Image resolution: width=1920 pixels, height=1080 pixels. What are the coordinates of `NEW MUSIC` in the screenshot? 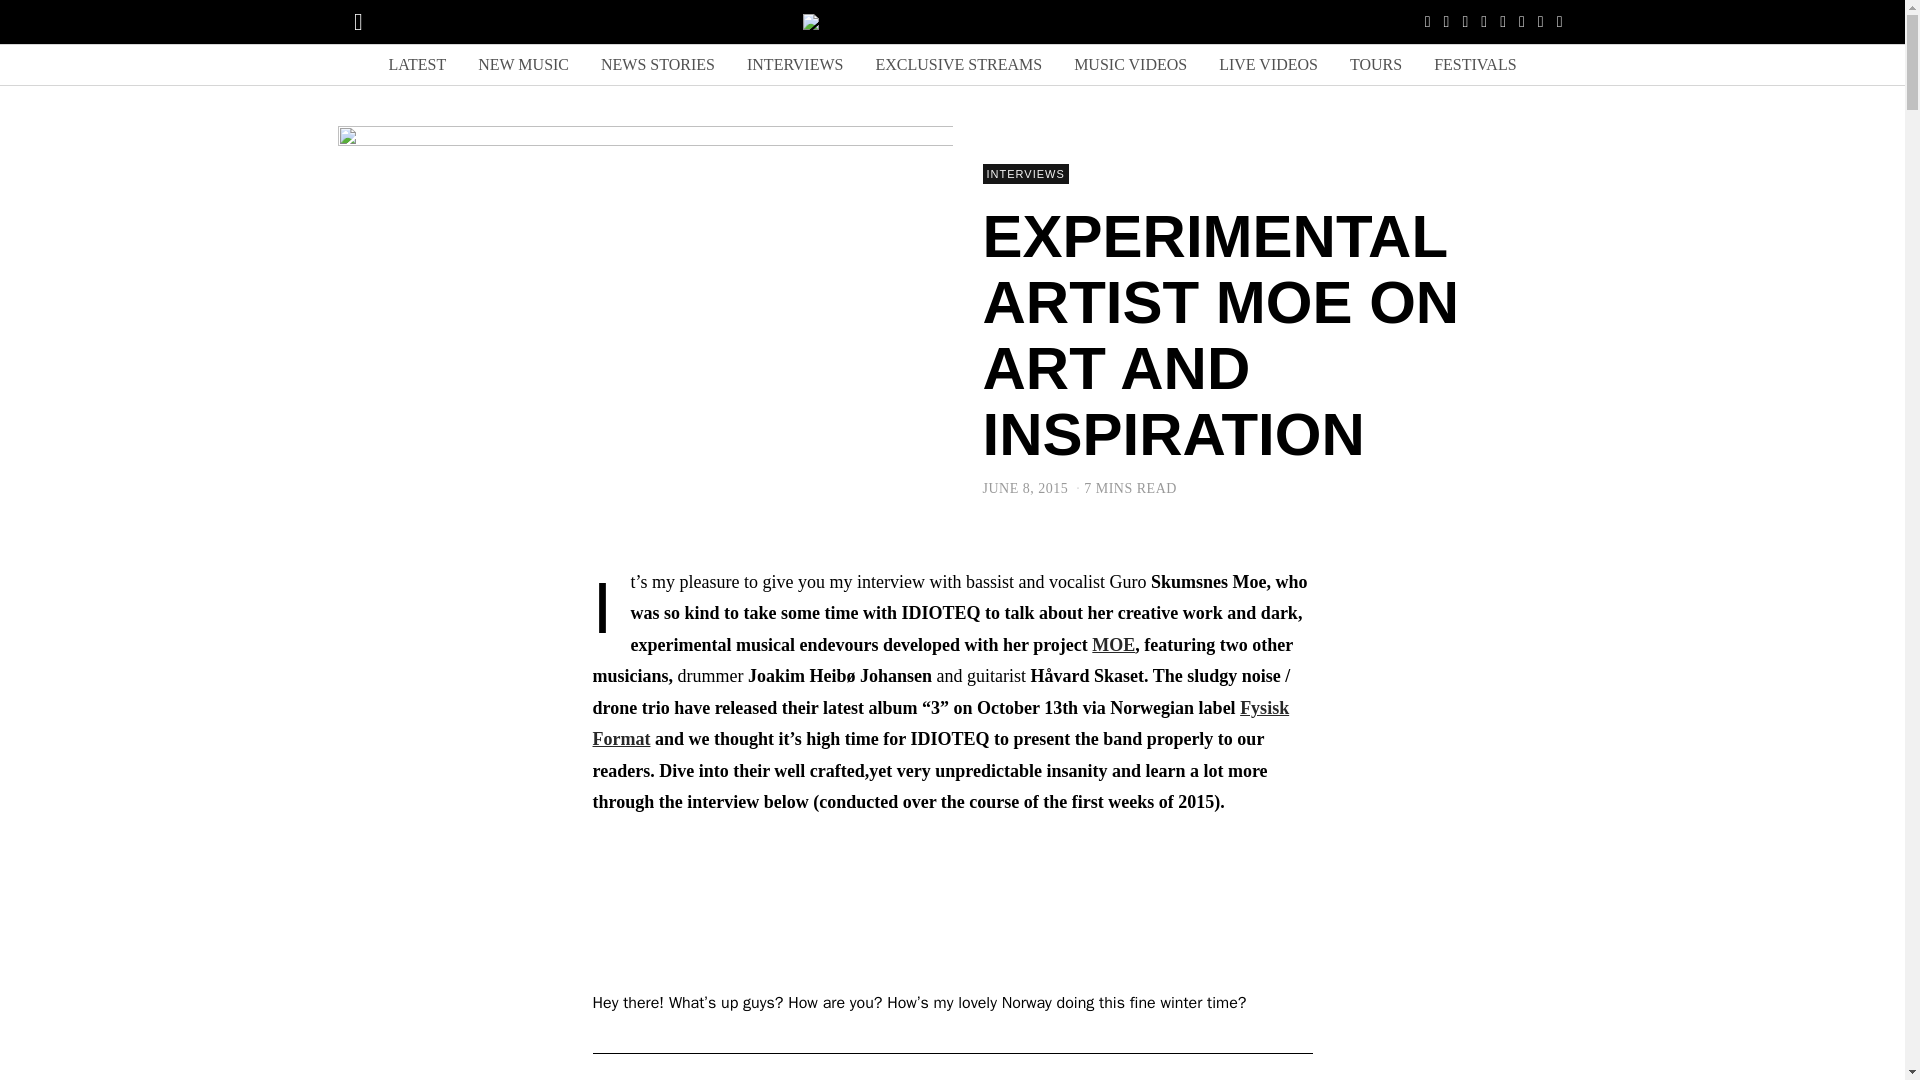 It's located at (524, 65).